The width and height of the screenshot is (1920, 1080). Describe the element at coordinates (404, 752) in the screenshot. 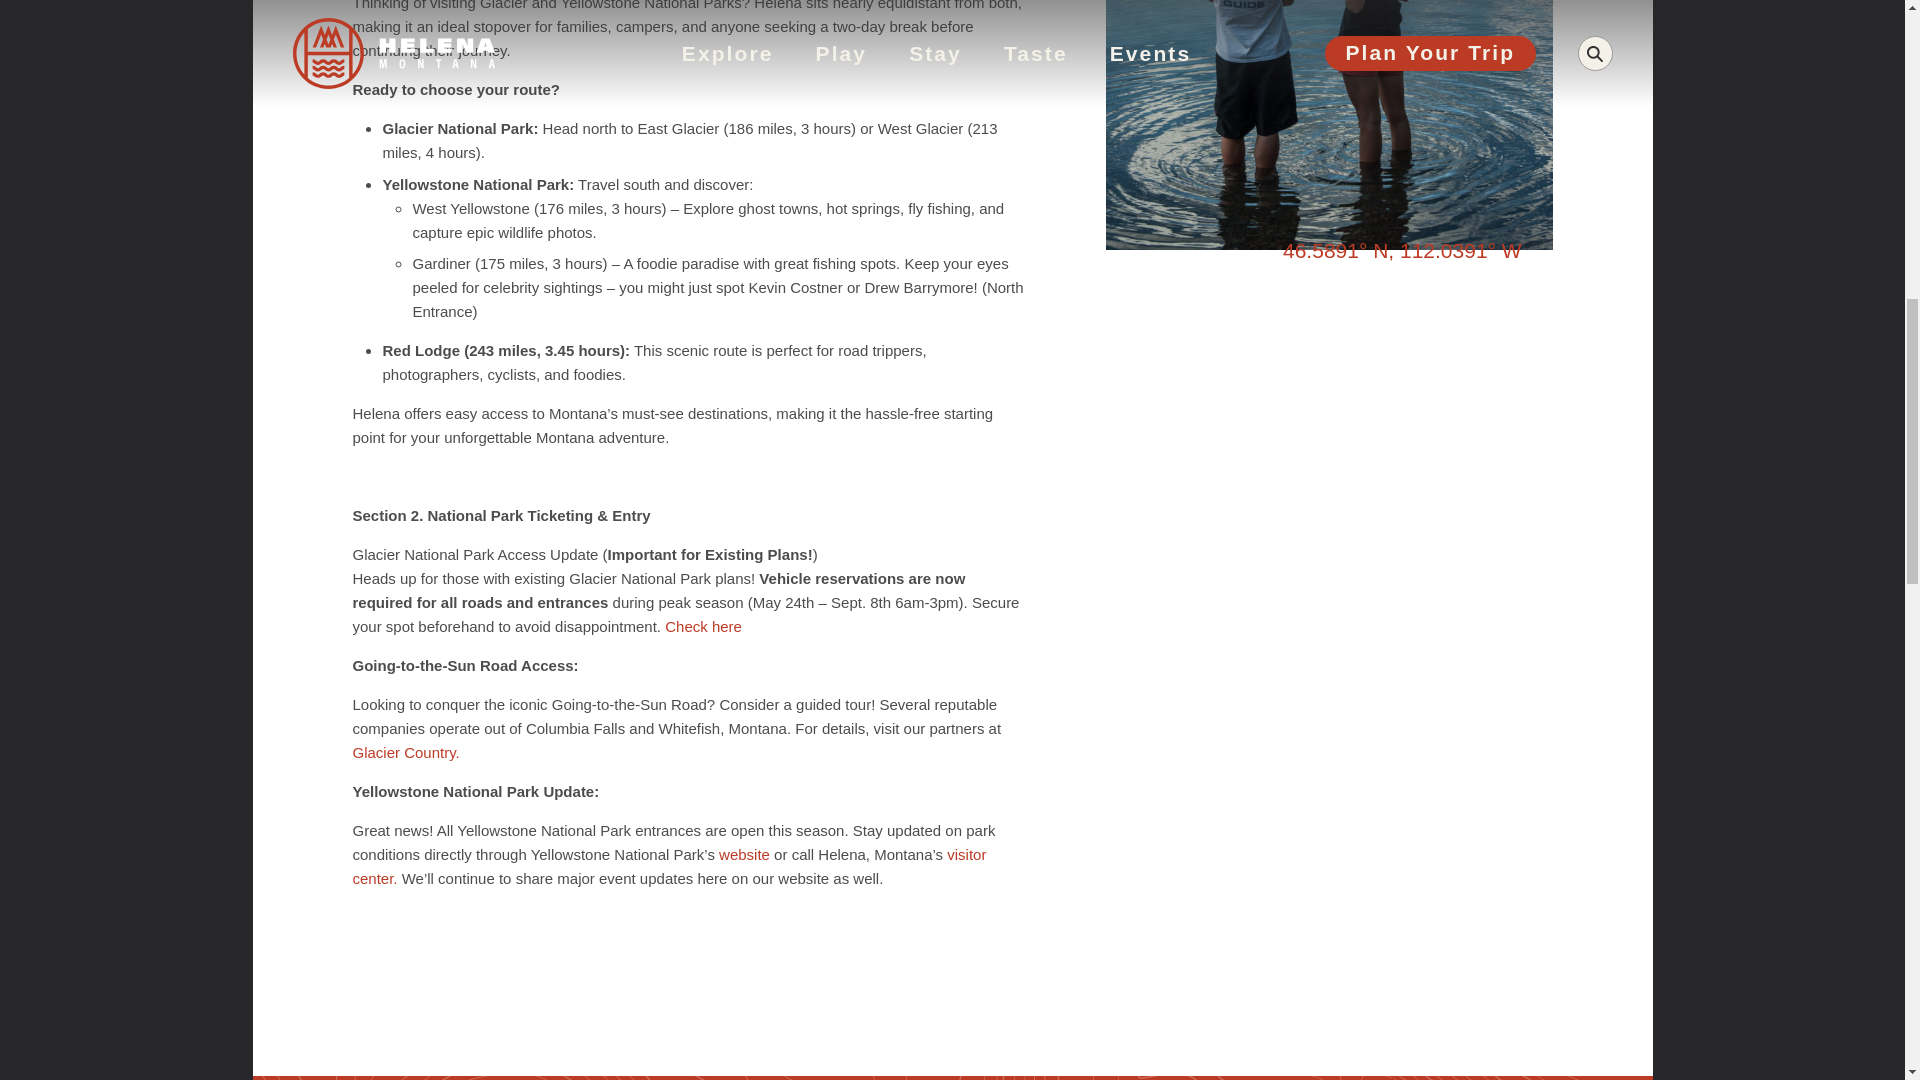

I see `Glacier Country.` at that location.